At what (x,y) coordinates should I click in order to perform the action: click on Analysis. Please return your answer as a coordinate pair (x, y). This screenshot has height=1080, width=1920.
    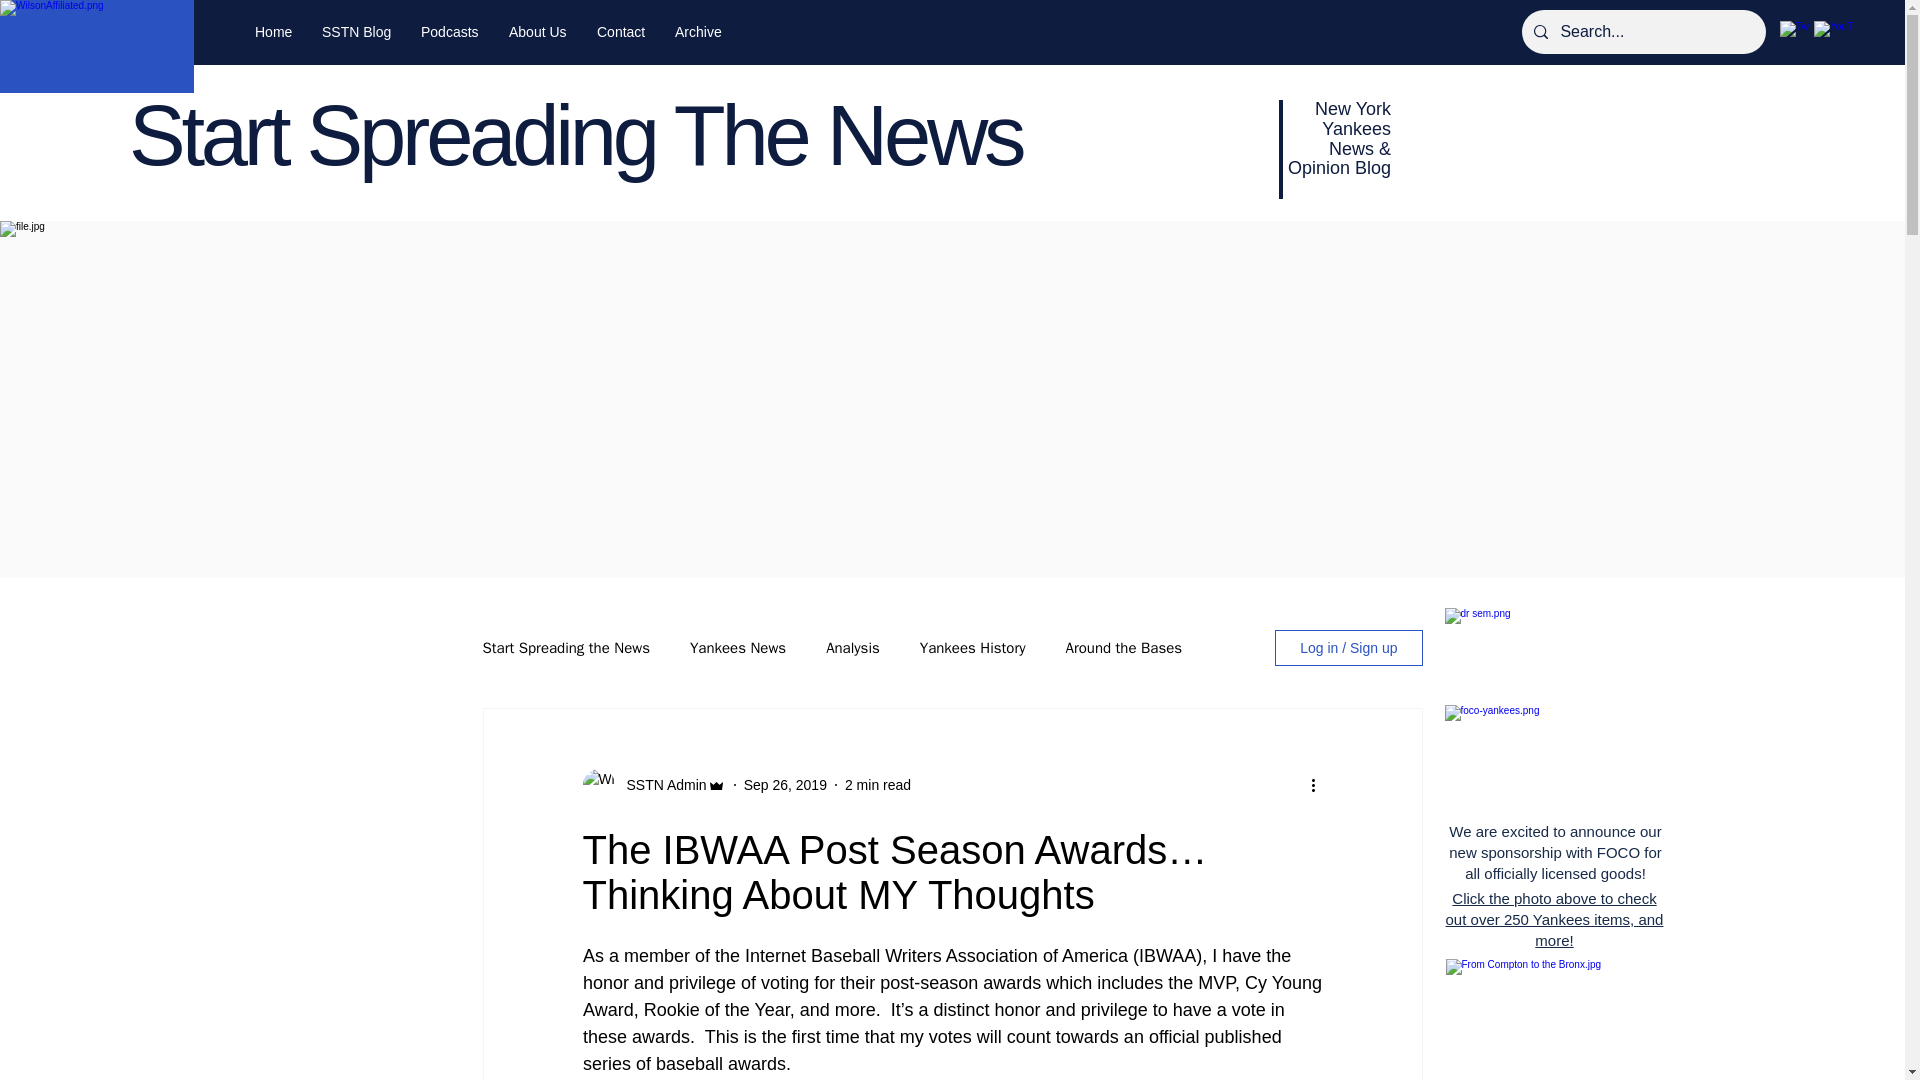
    Looking at the image, I should click on (852, 647).